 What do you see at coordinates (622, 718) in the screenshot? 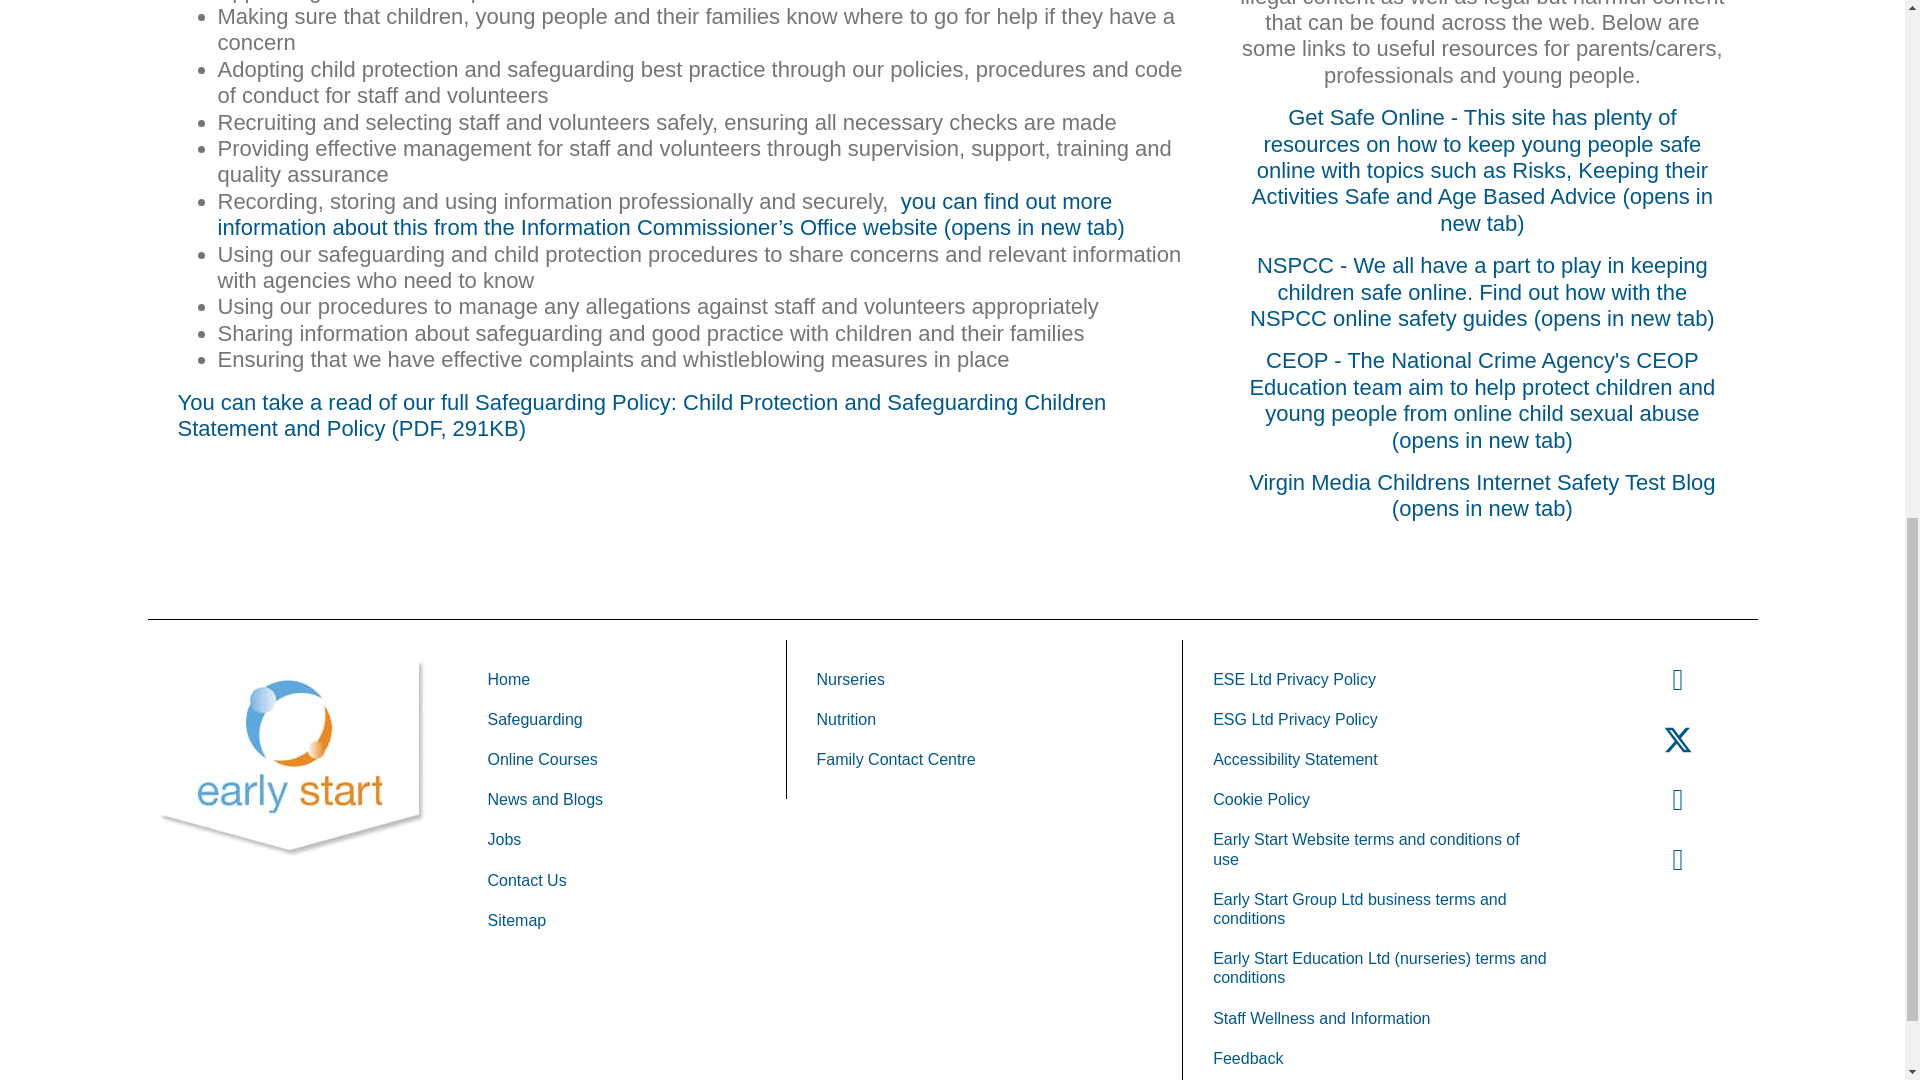
I see `Safeguarding` at bounding box center [622, 718].